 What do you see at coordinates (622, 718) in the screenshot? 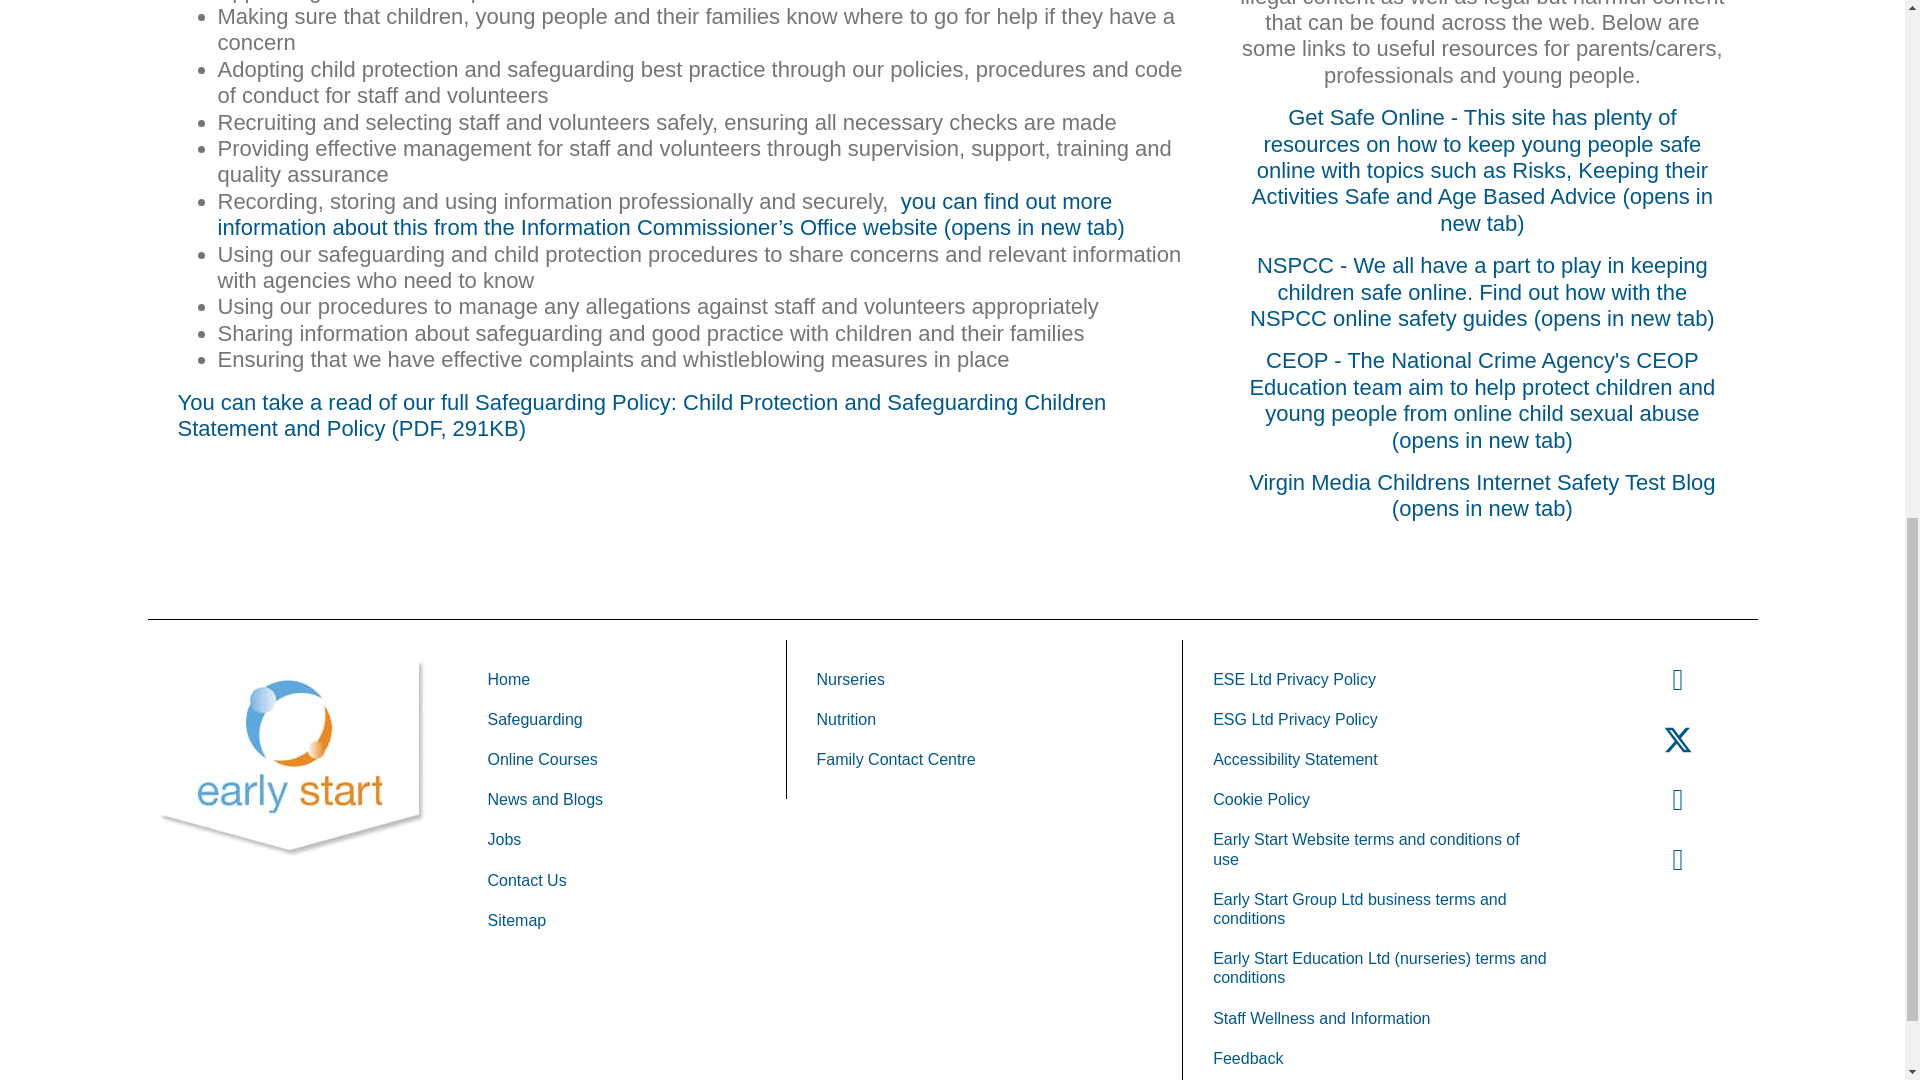
I see `Safeguarding` at bounding box center [622, 718].